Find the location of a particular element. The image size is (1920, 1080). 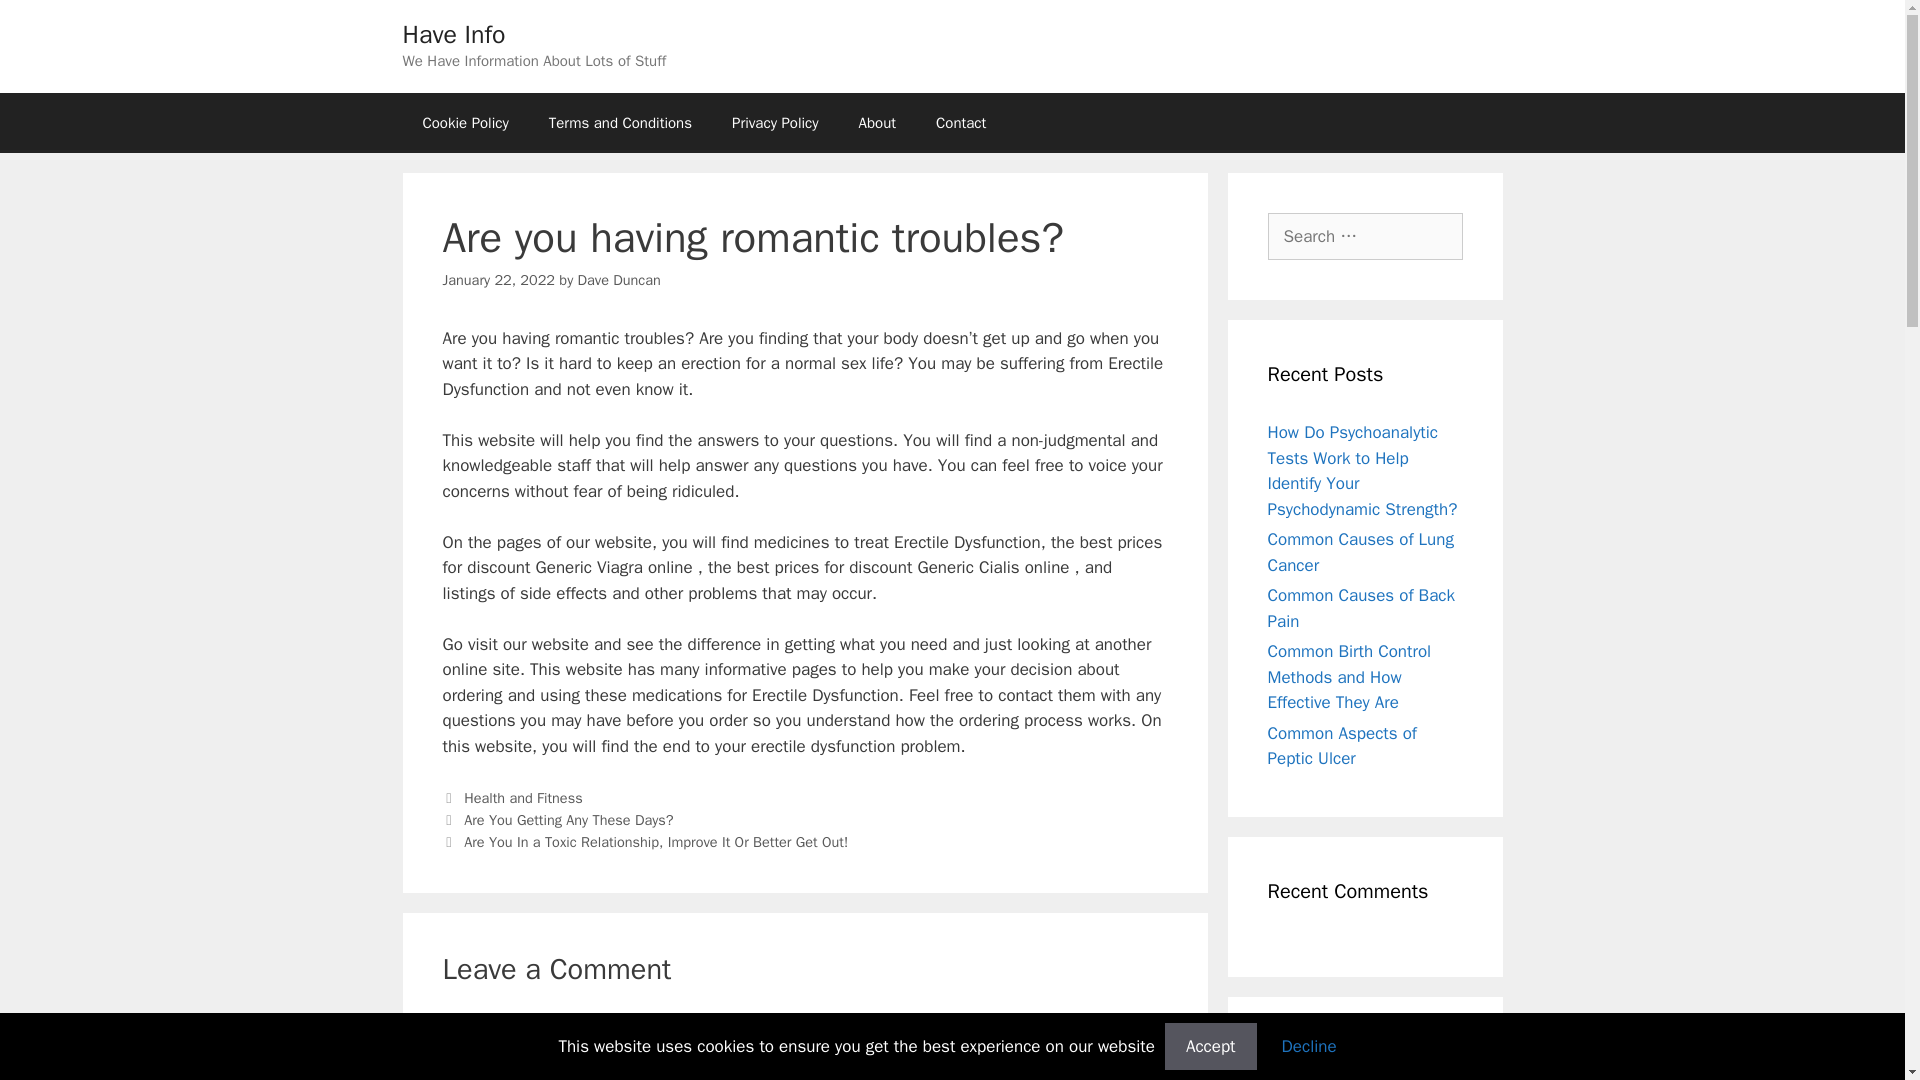

Cookie Policy is located at coordinates (464, 122).